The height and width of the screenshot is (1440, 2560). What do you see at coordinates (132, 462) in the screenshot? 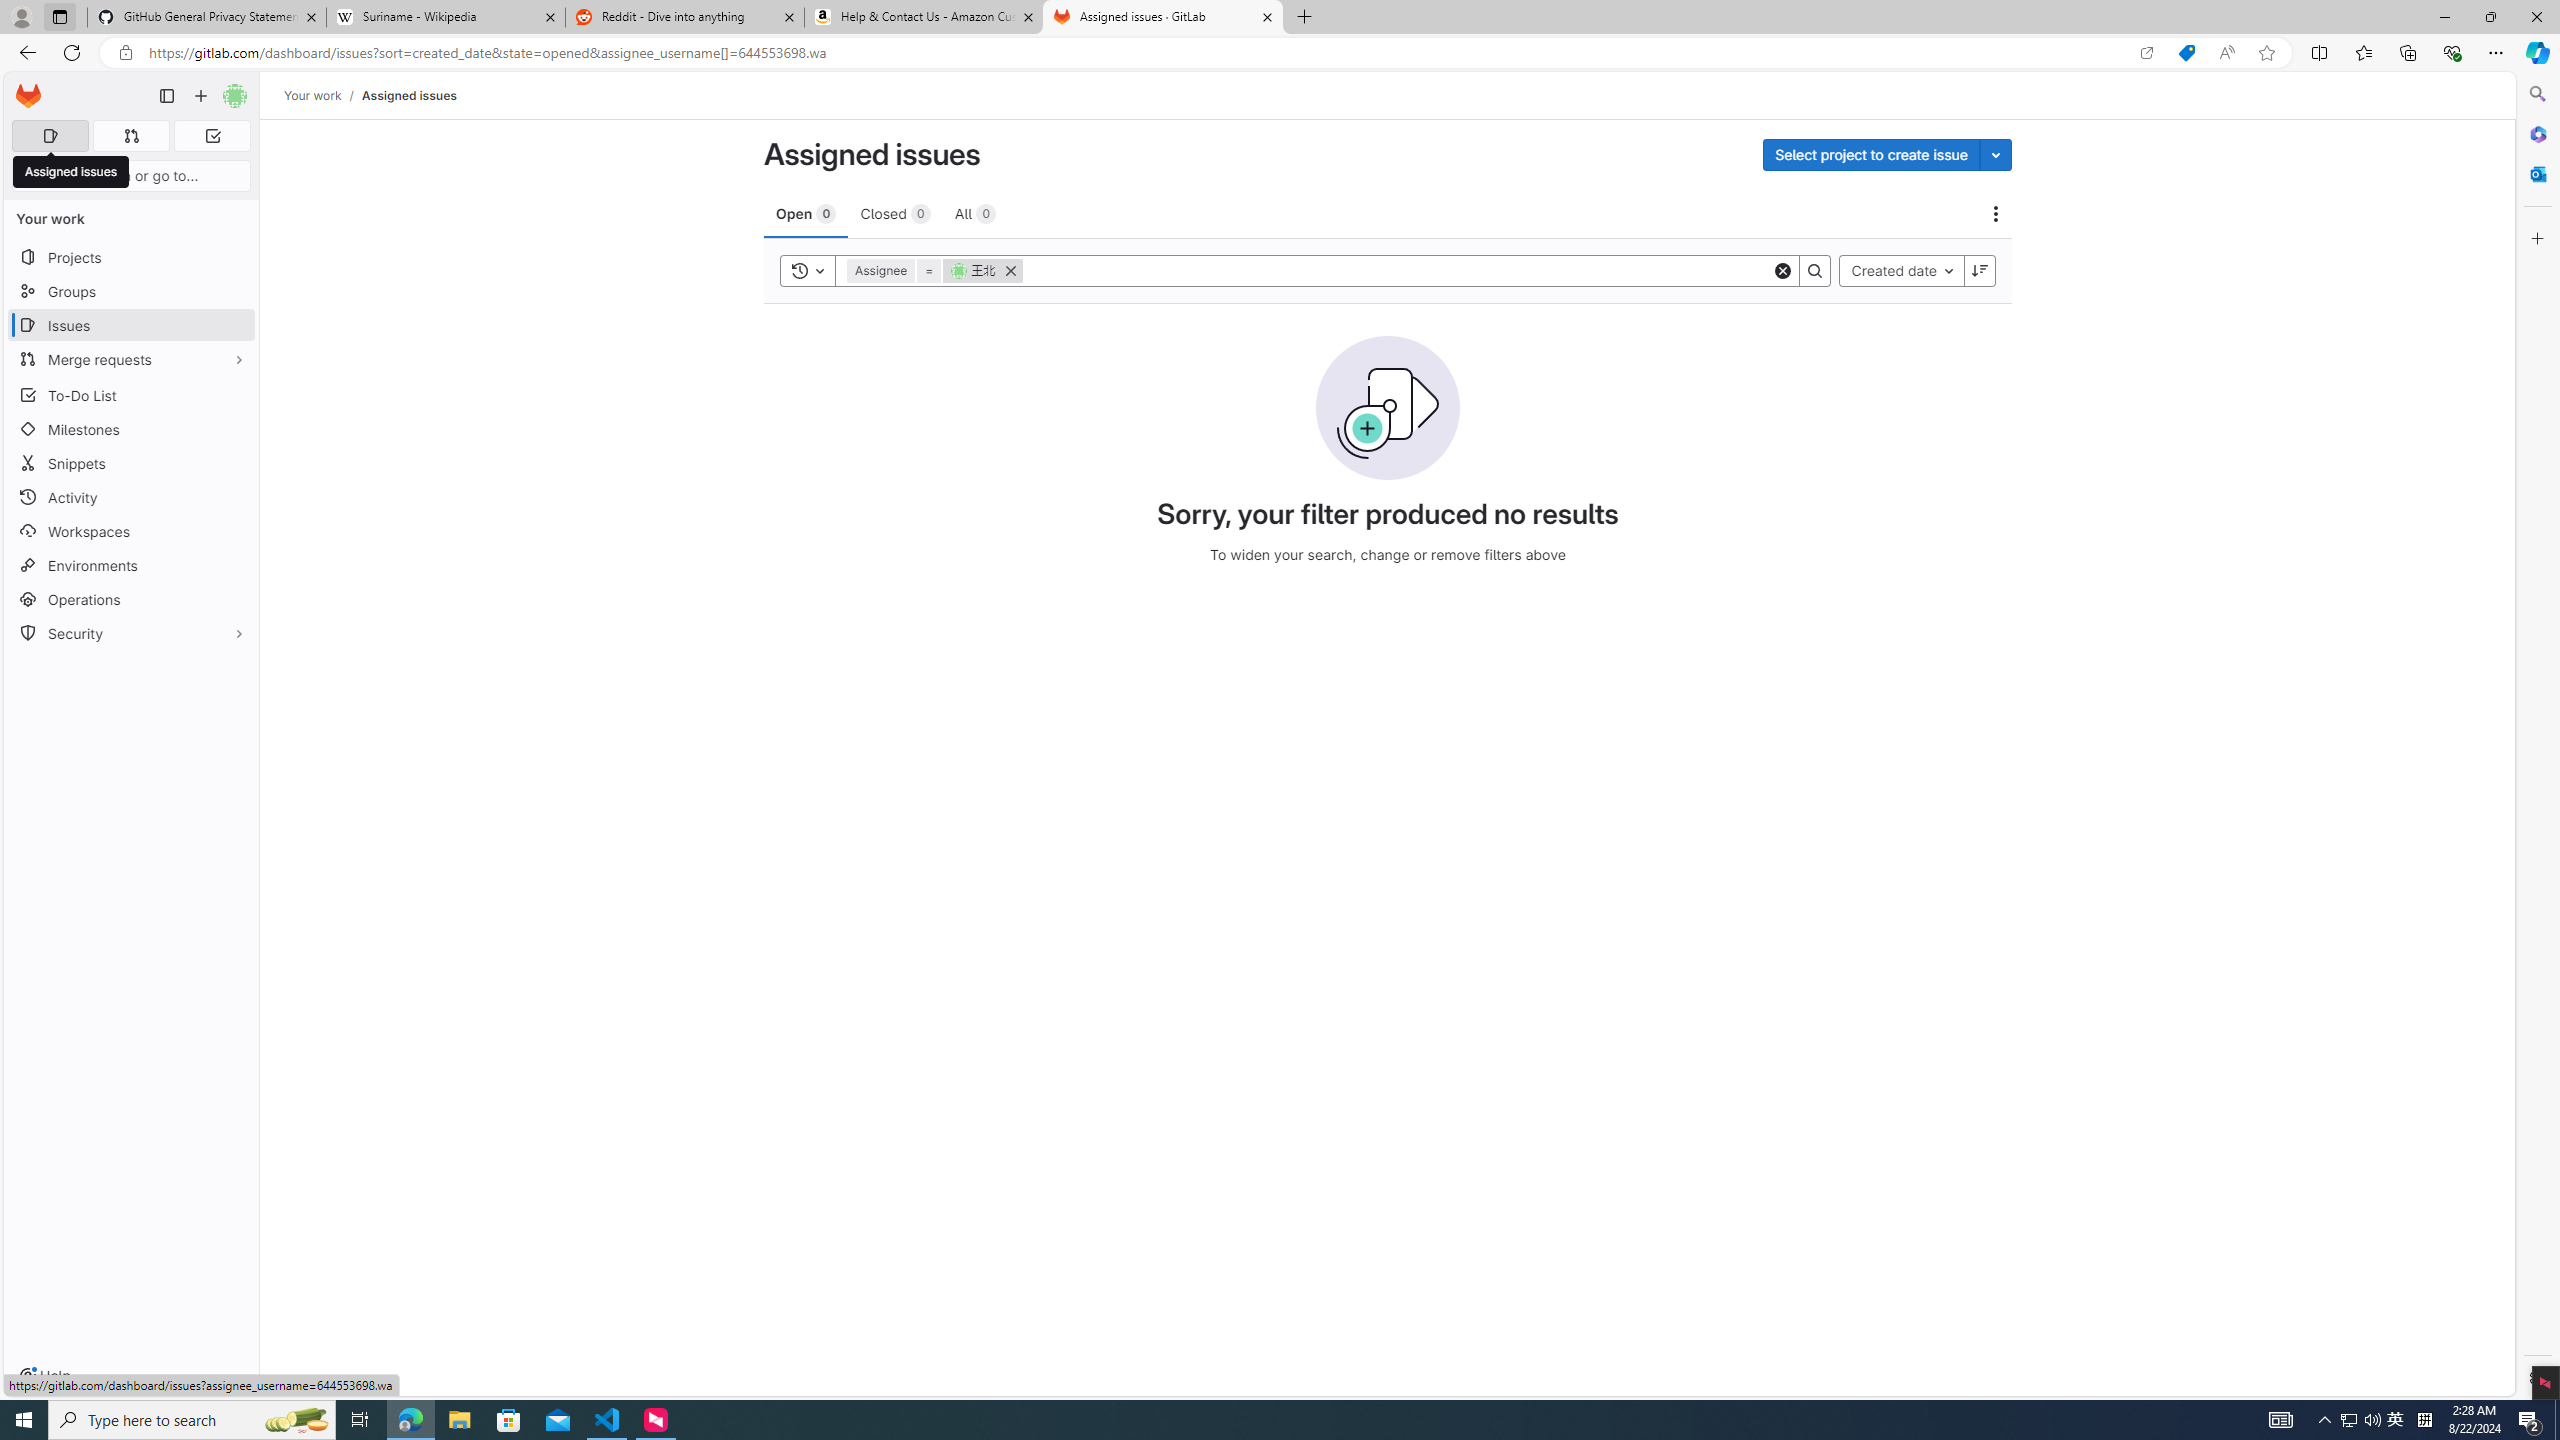
I see `Snippets` at bounding box center [132, 462].